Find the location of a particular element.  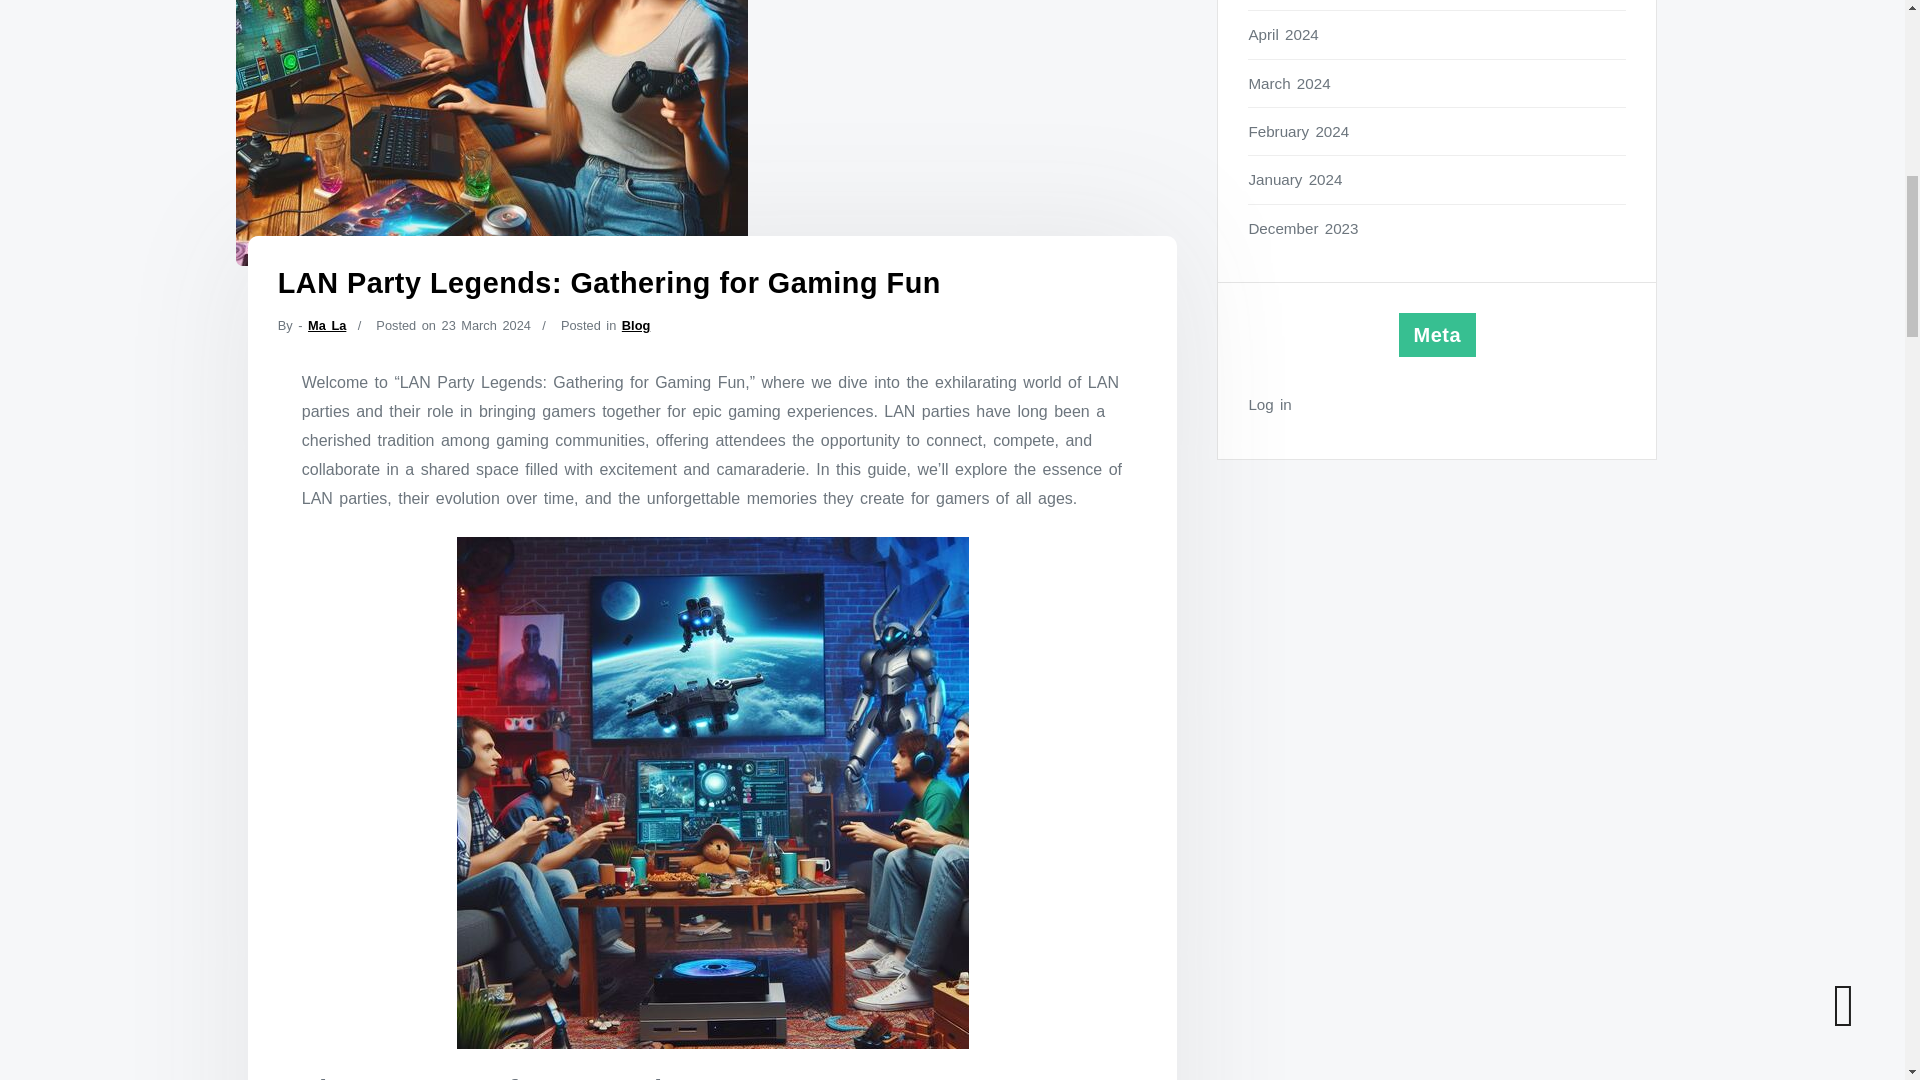

February 2024 is located at coordinates (1437, 130).